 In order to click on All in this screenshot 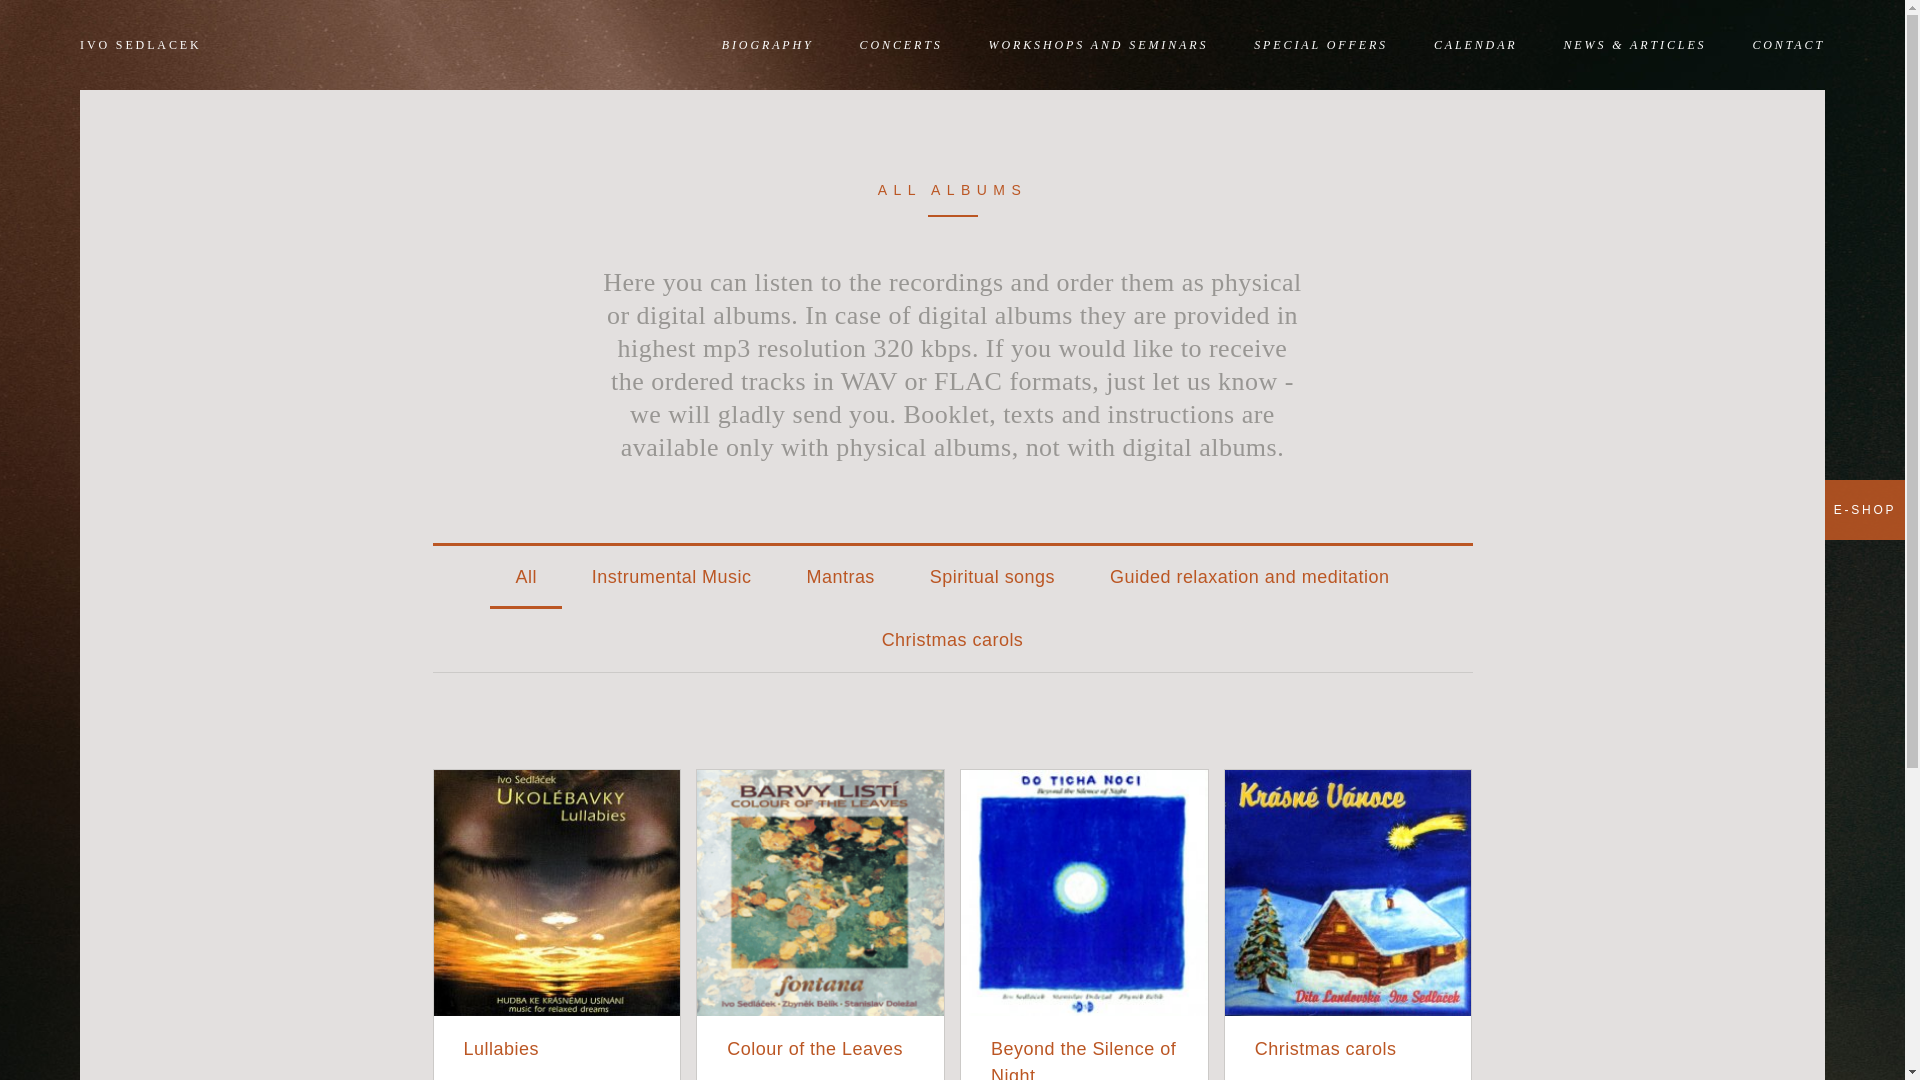, I will do `click(524, 578)`.